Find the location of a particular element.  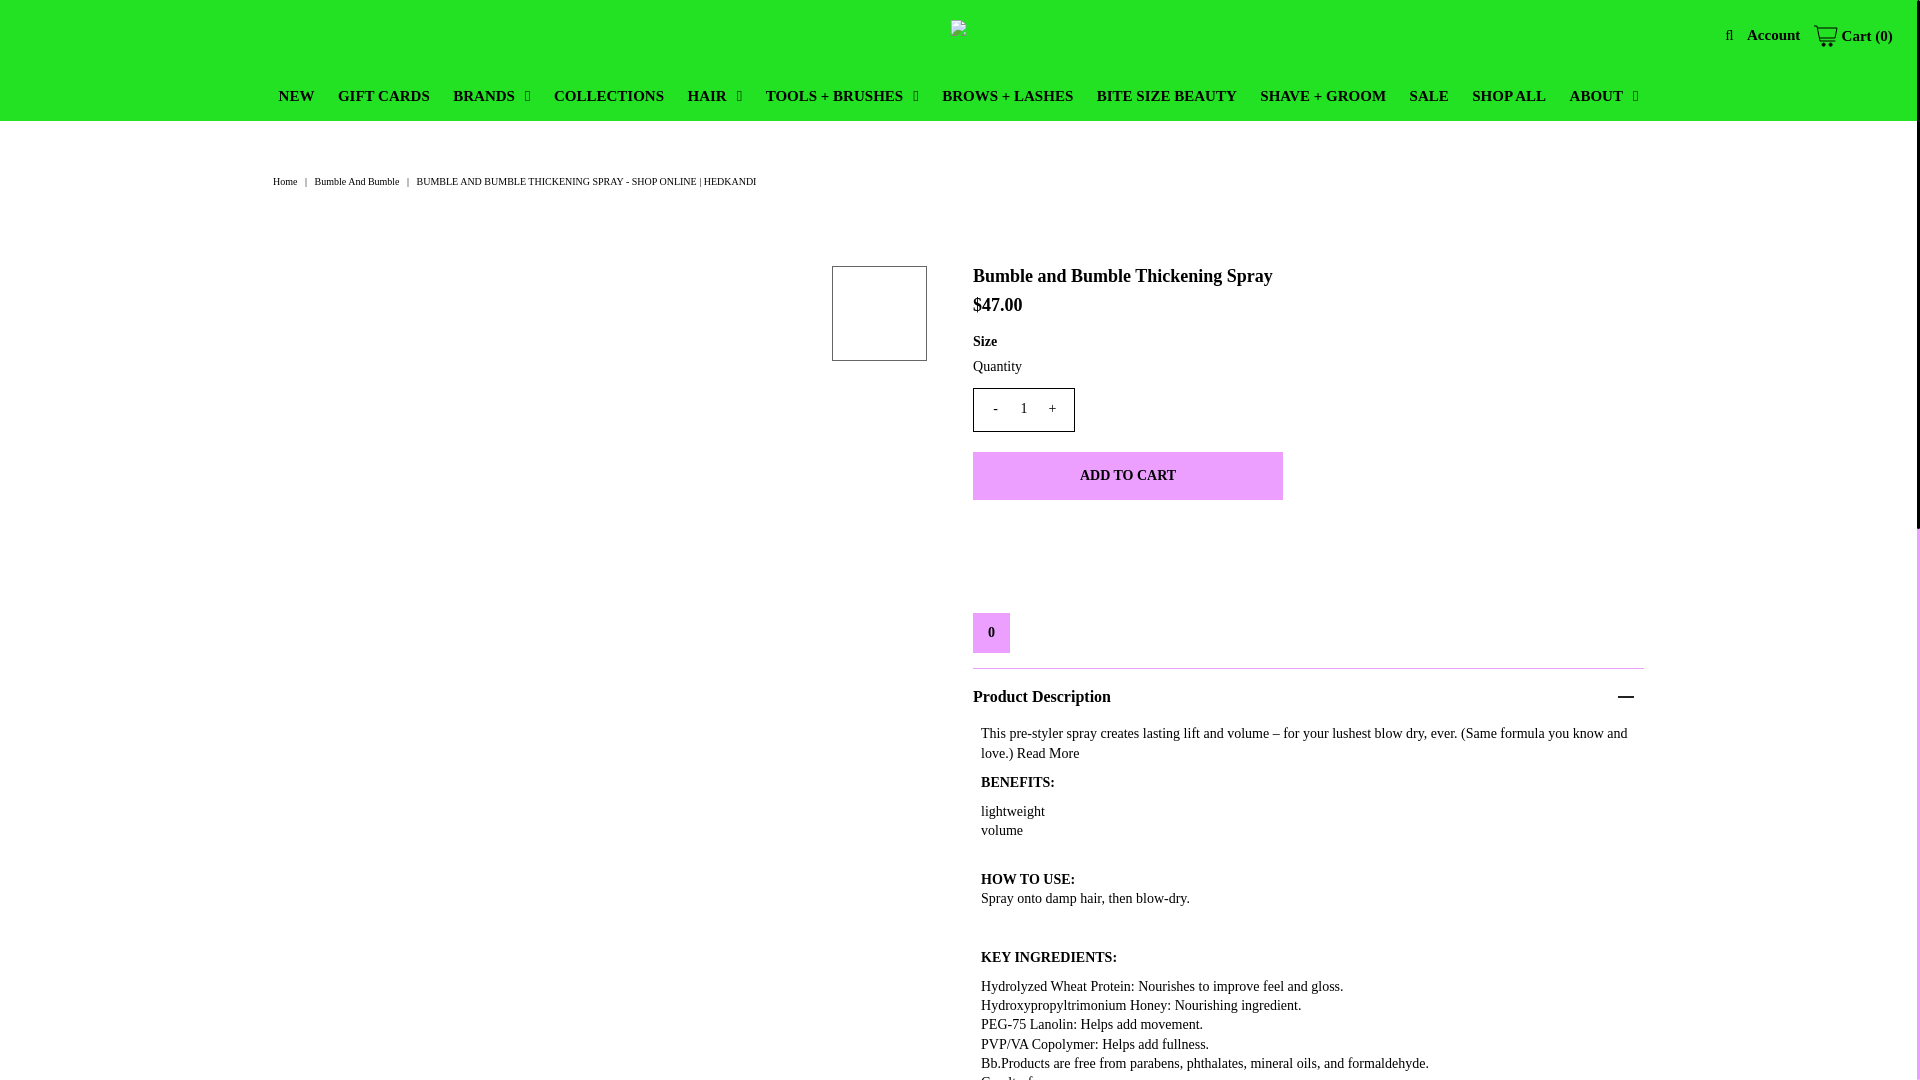

0 is located at coordinates (991, 633).